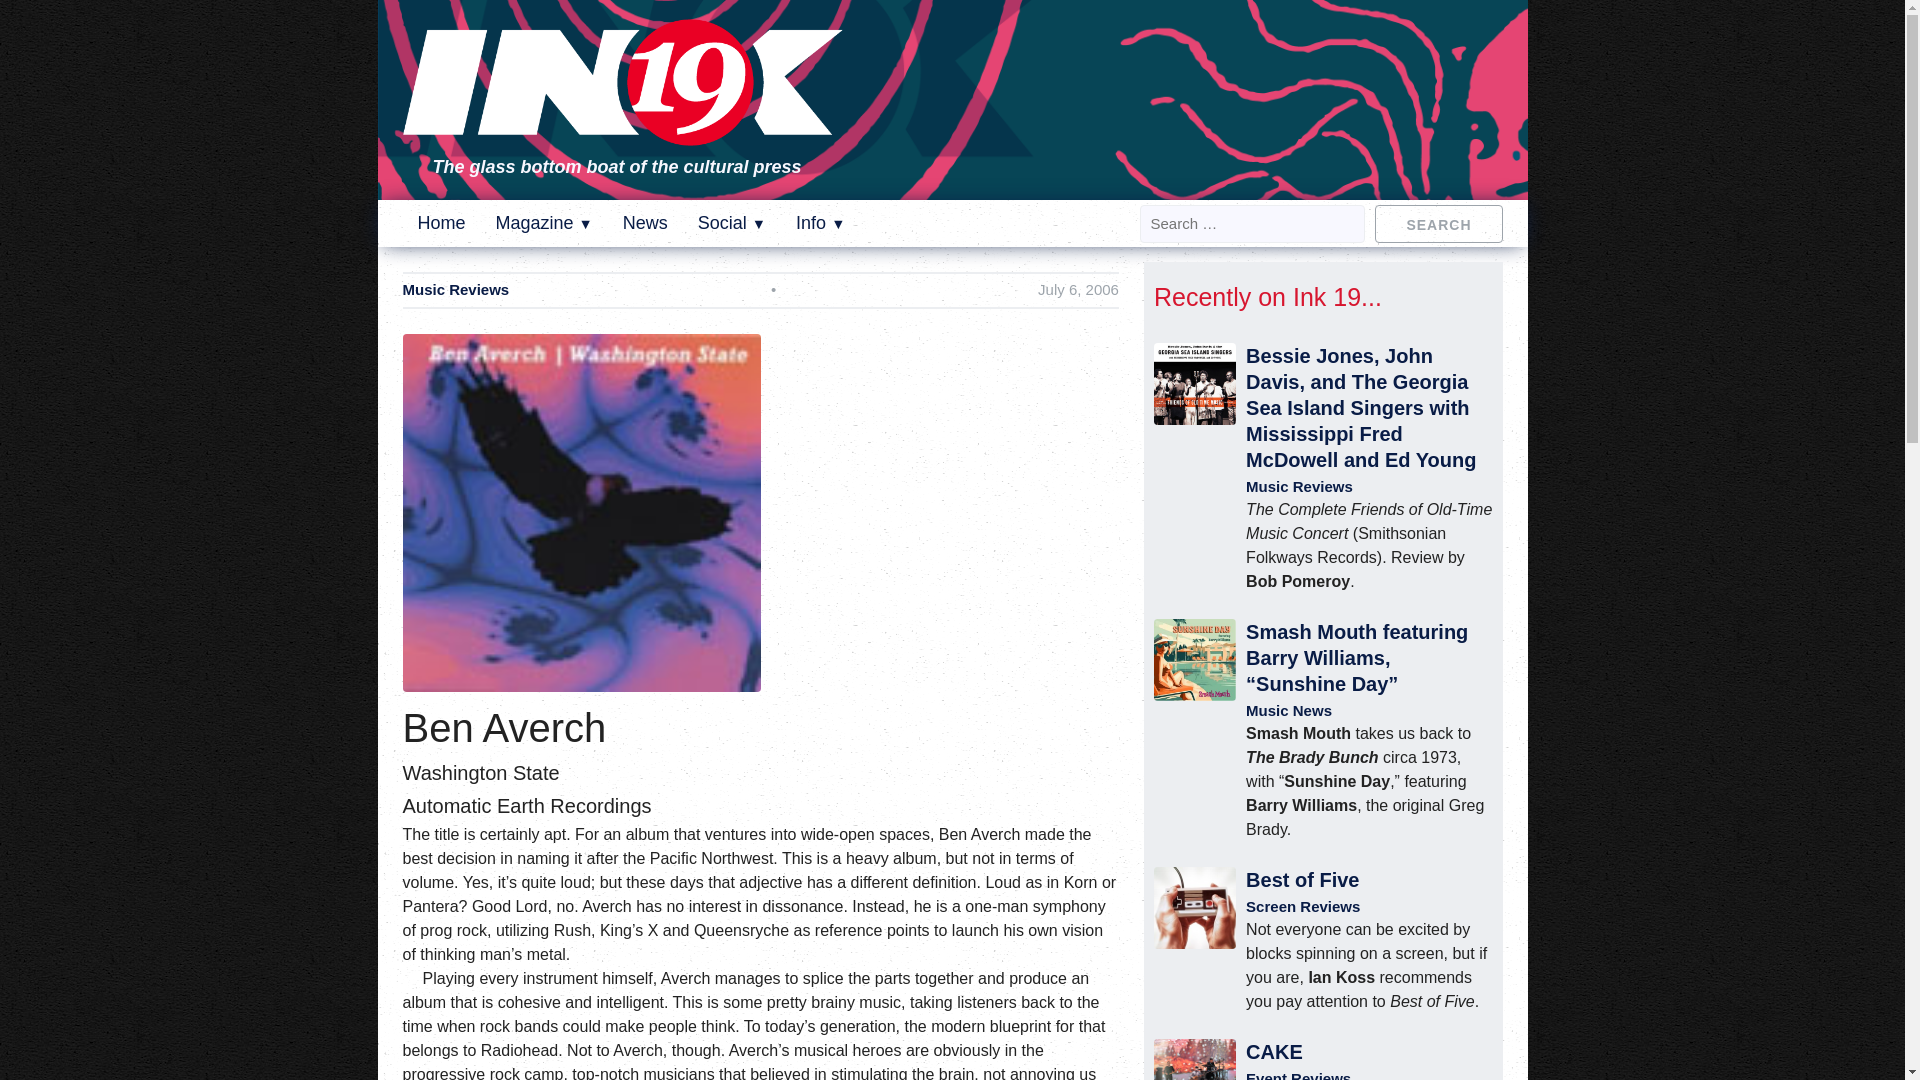 The width and height of the screenshot is (1920, 1080). What do you see at coordinates (1438, 222) in the screenshot?
I see `Search` at bounding box center [1438, 222].